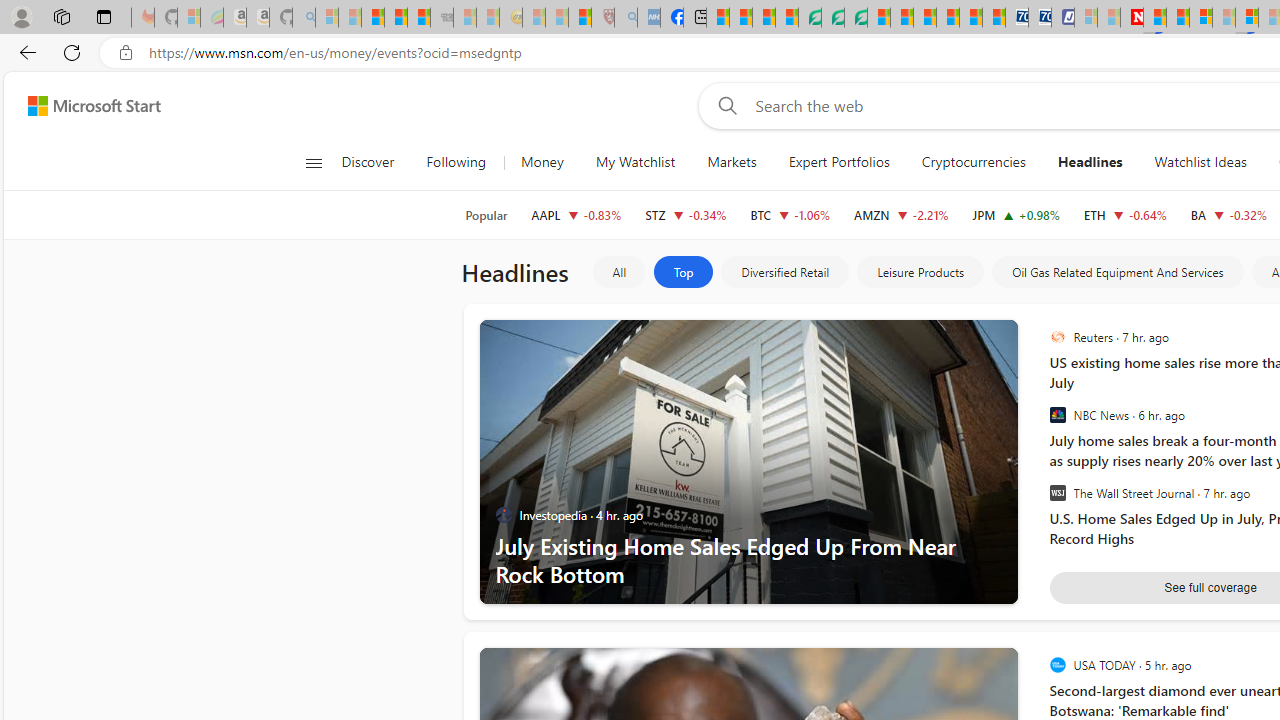 This screenshot has height=720, width=1280. Describe the element at coordinates (456, 162) in the screenshot. I see `Following` at that location.